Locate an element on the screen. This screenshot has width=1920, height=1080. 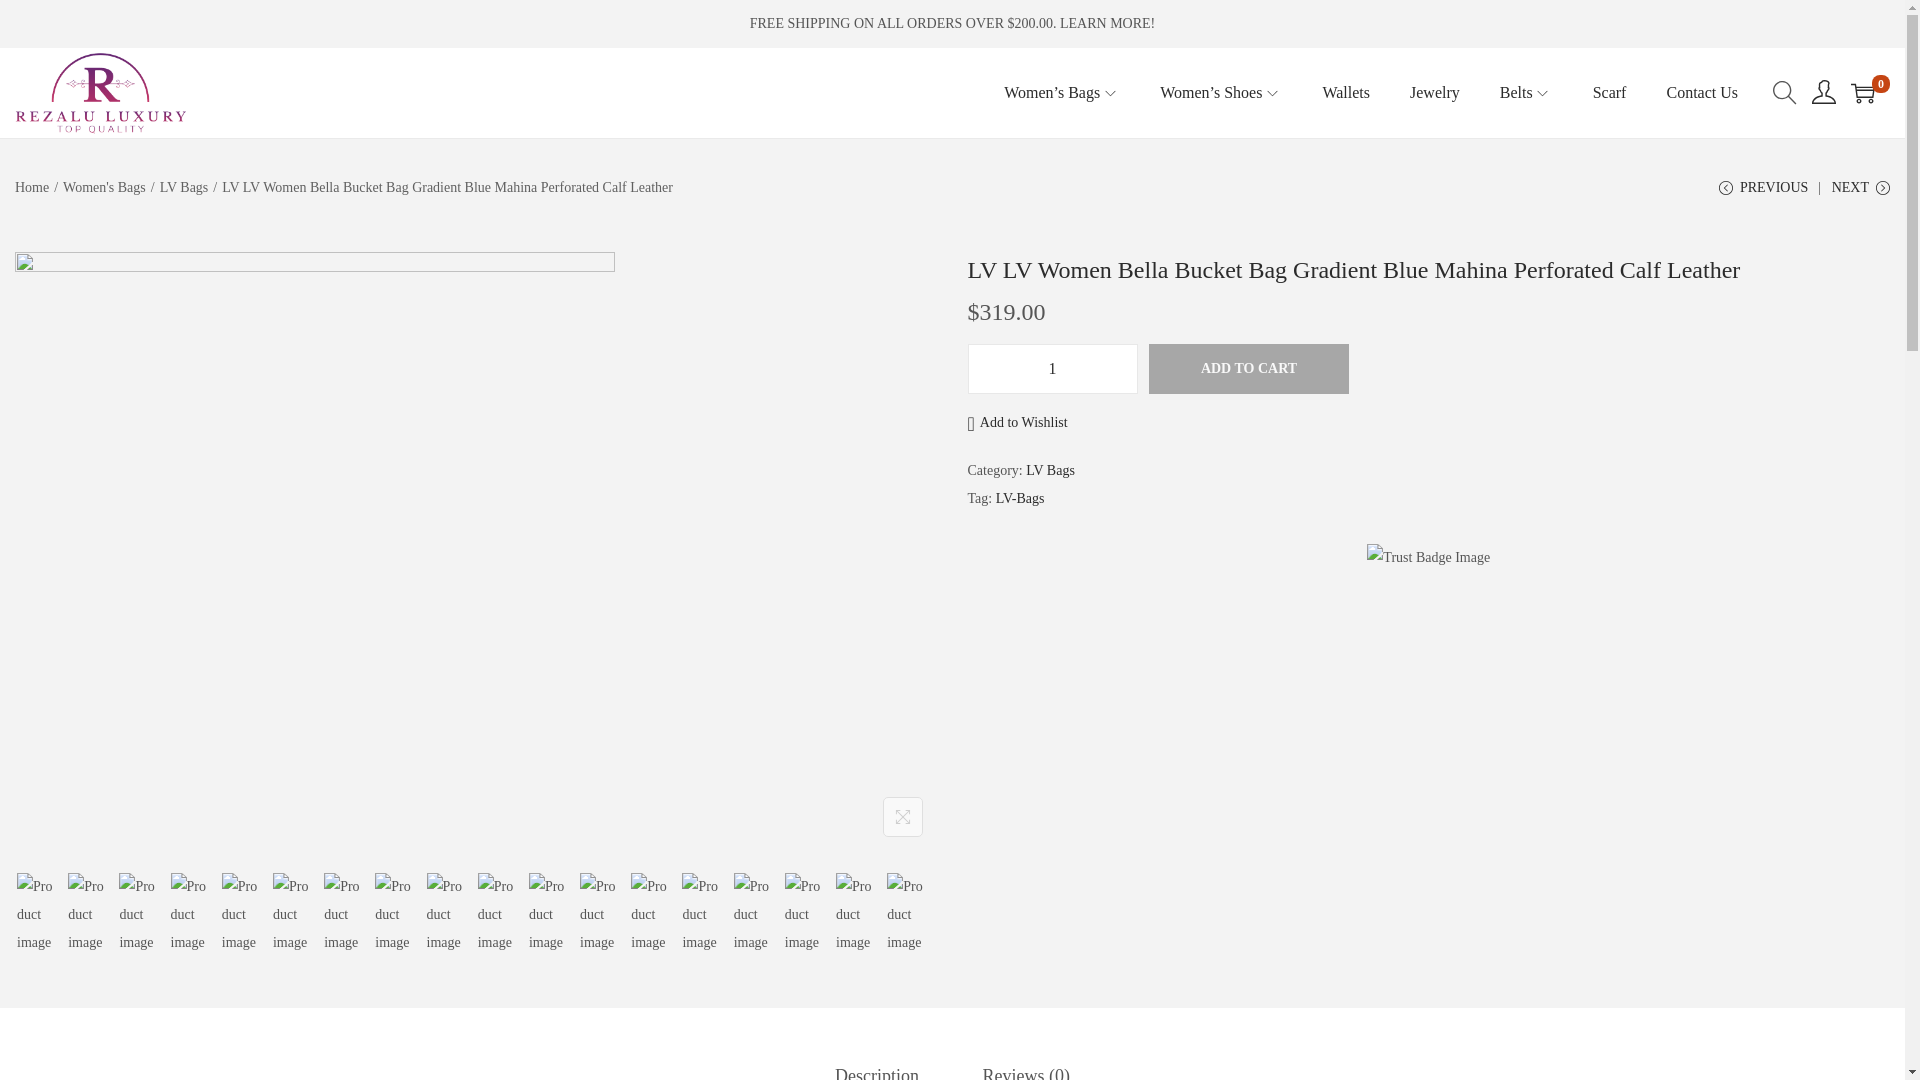
NEXT is located at coordinates (1860, 195).